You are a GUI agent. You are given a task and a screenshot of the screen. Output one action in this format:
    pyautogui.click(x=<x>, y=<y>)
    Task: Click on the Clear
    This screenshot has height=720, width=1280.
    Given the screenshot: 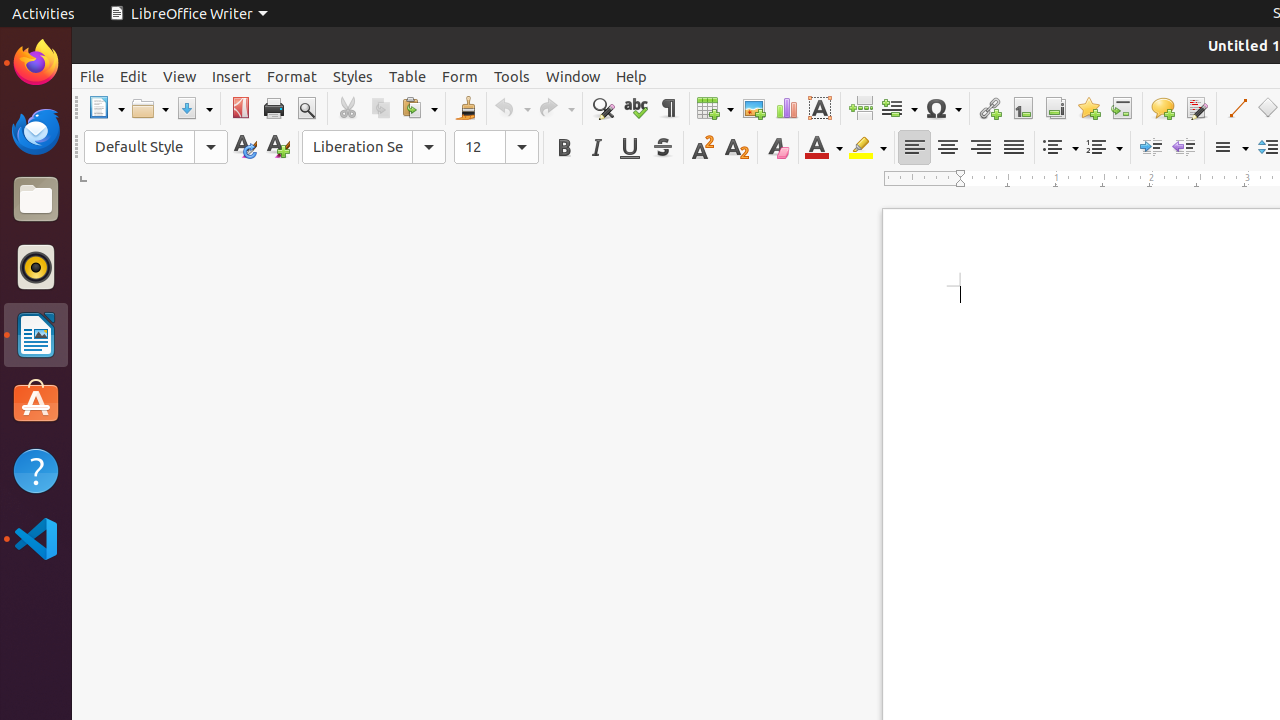 What is the action you would take?
    pyautogui.click(x=778, y=148)
    